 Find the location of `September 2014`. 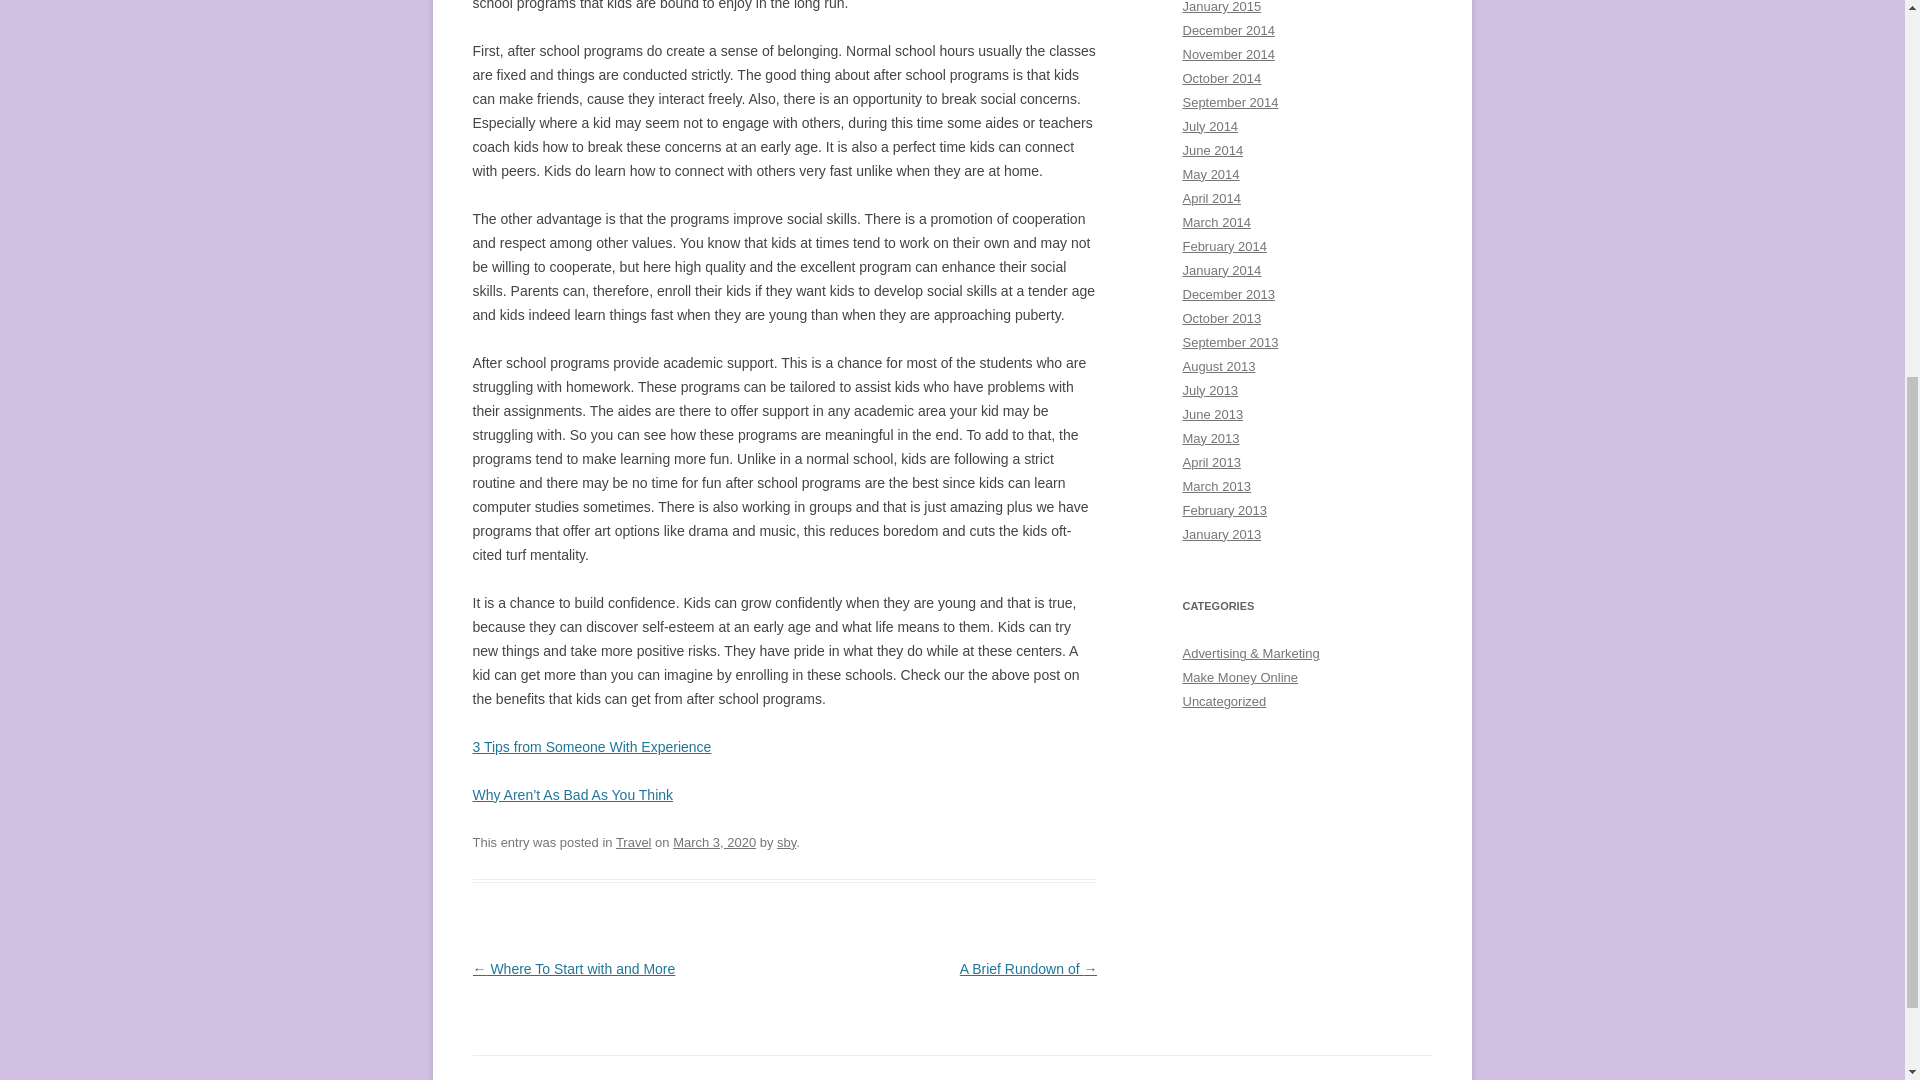

September 2014 is located at coordinates (1230, 102).